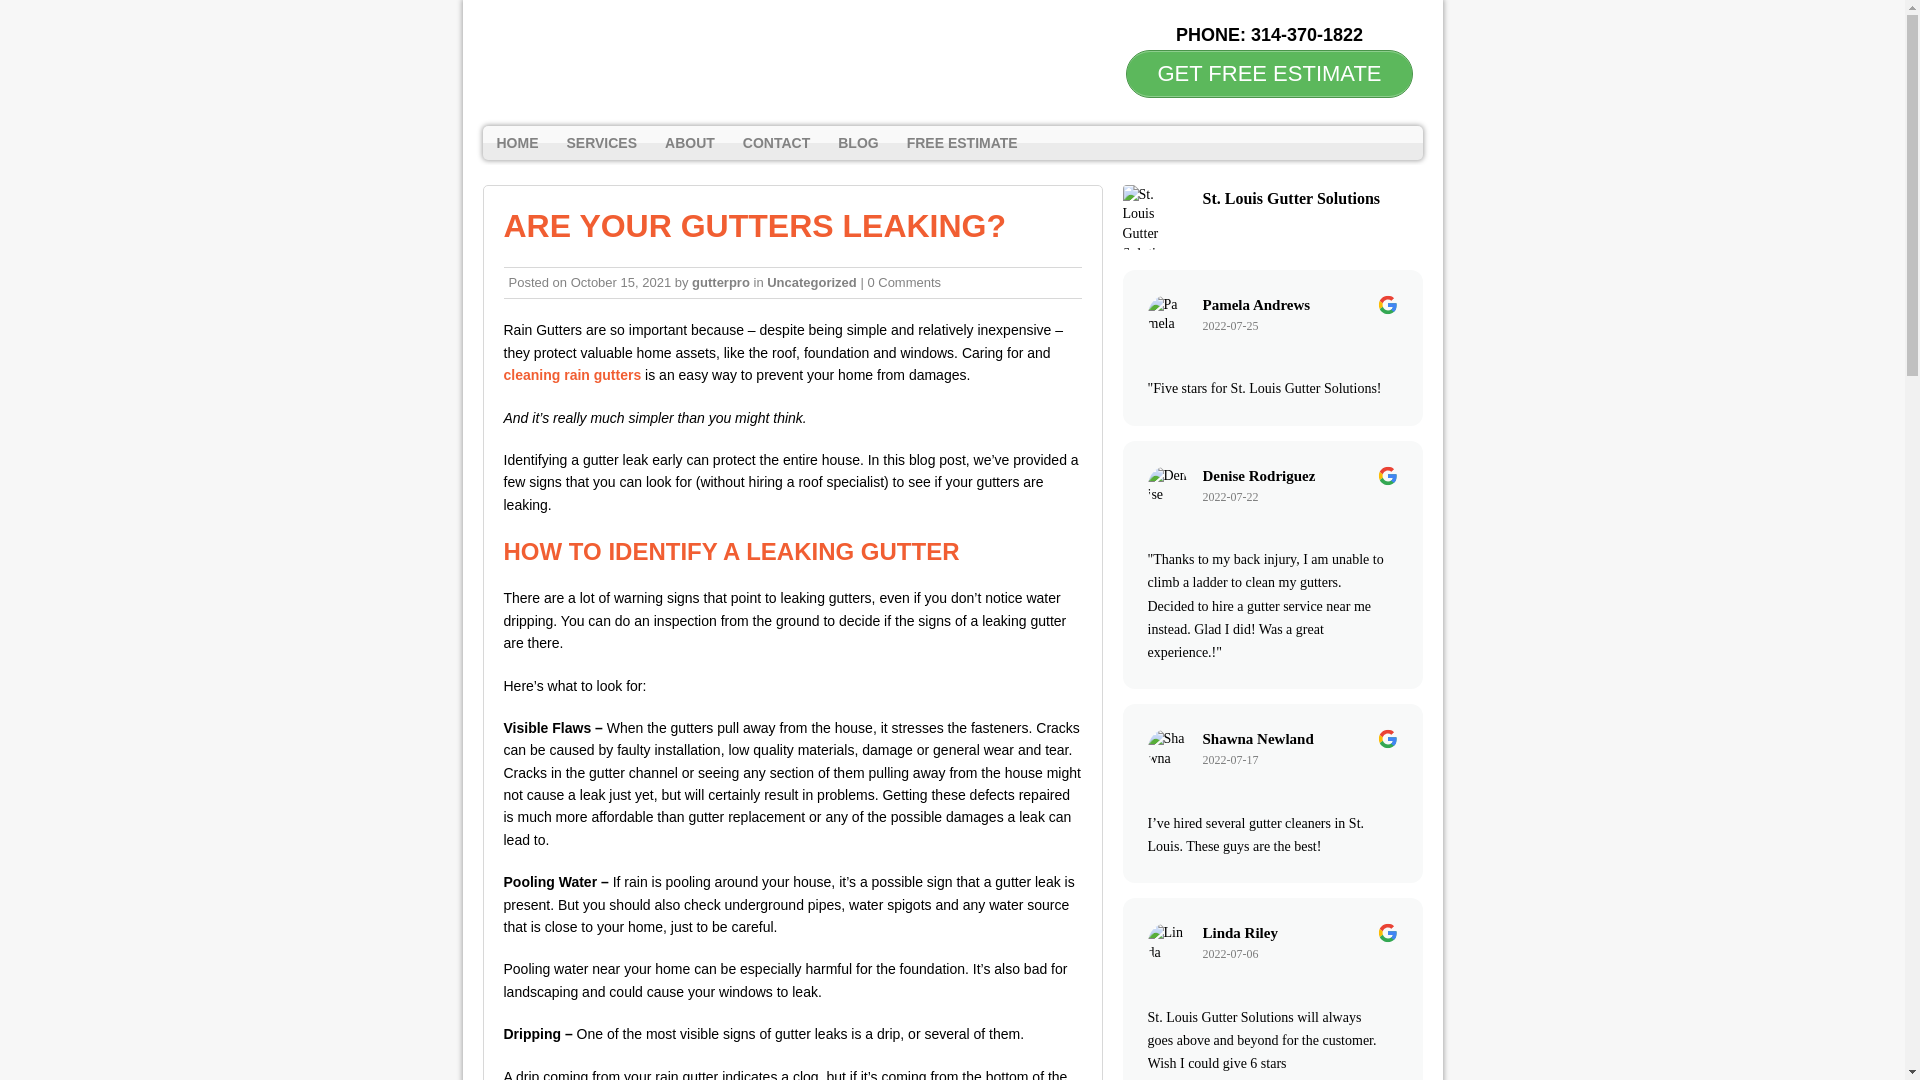 This screenshot has width=1920, height=1080. Describe the element at coordinates (482, 18) in the screenshot. I see `St. Louis Gutter Solutions` at that location.